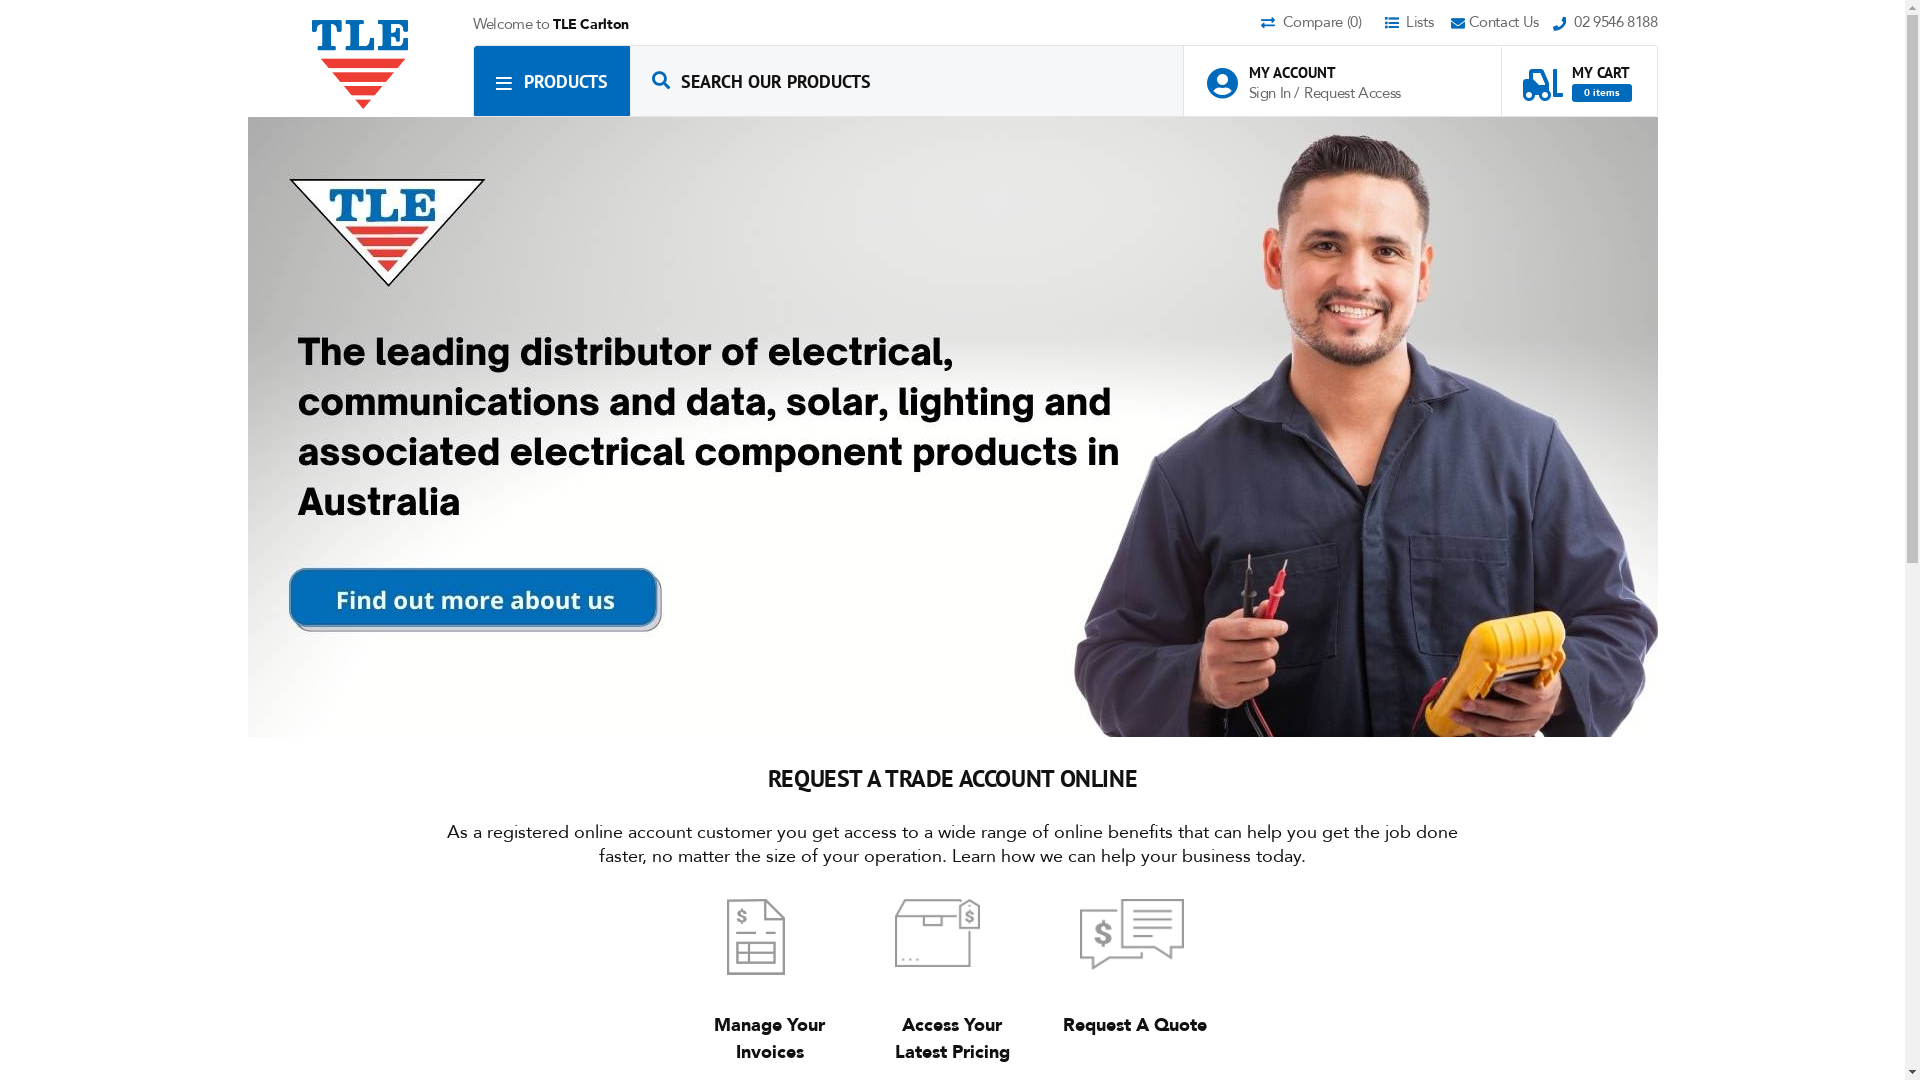 The height and width of the screenshot is (1080, 1920). Describe the element at coordinates (1502, 24) in the screenshot. I see `Contact Us` at that location.